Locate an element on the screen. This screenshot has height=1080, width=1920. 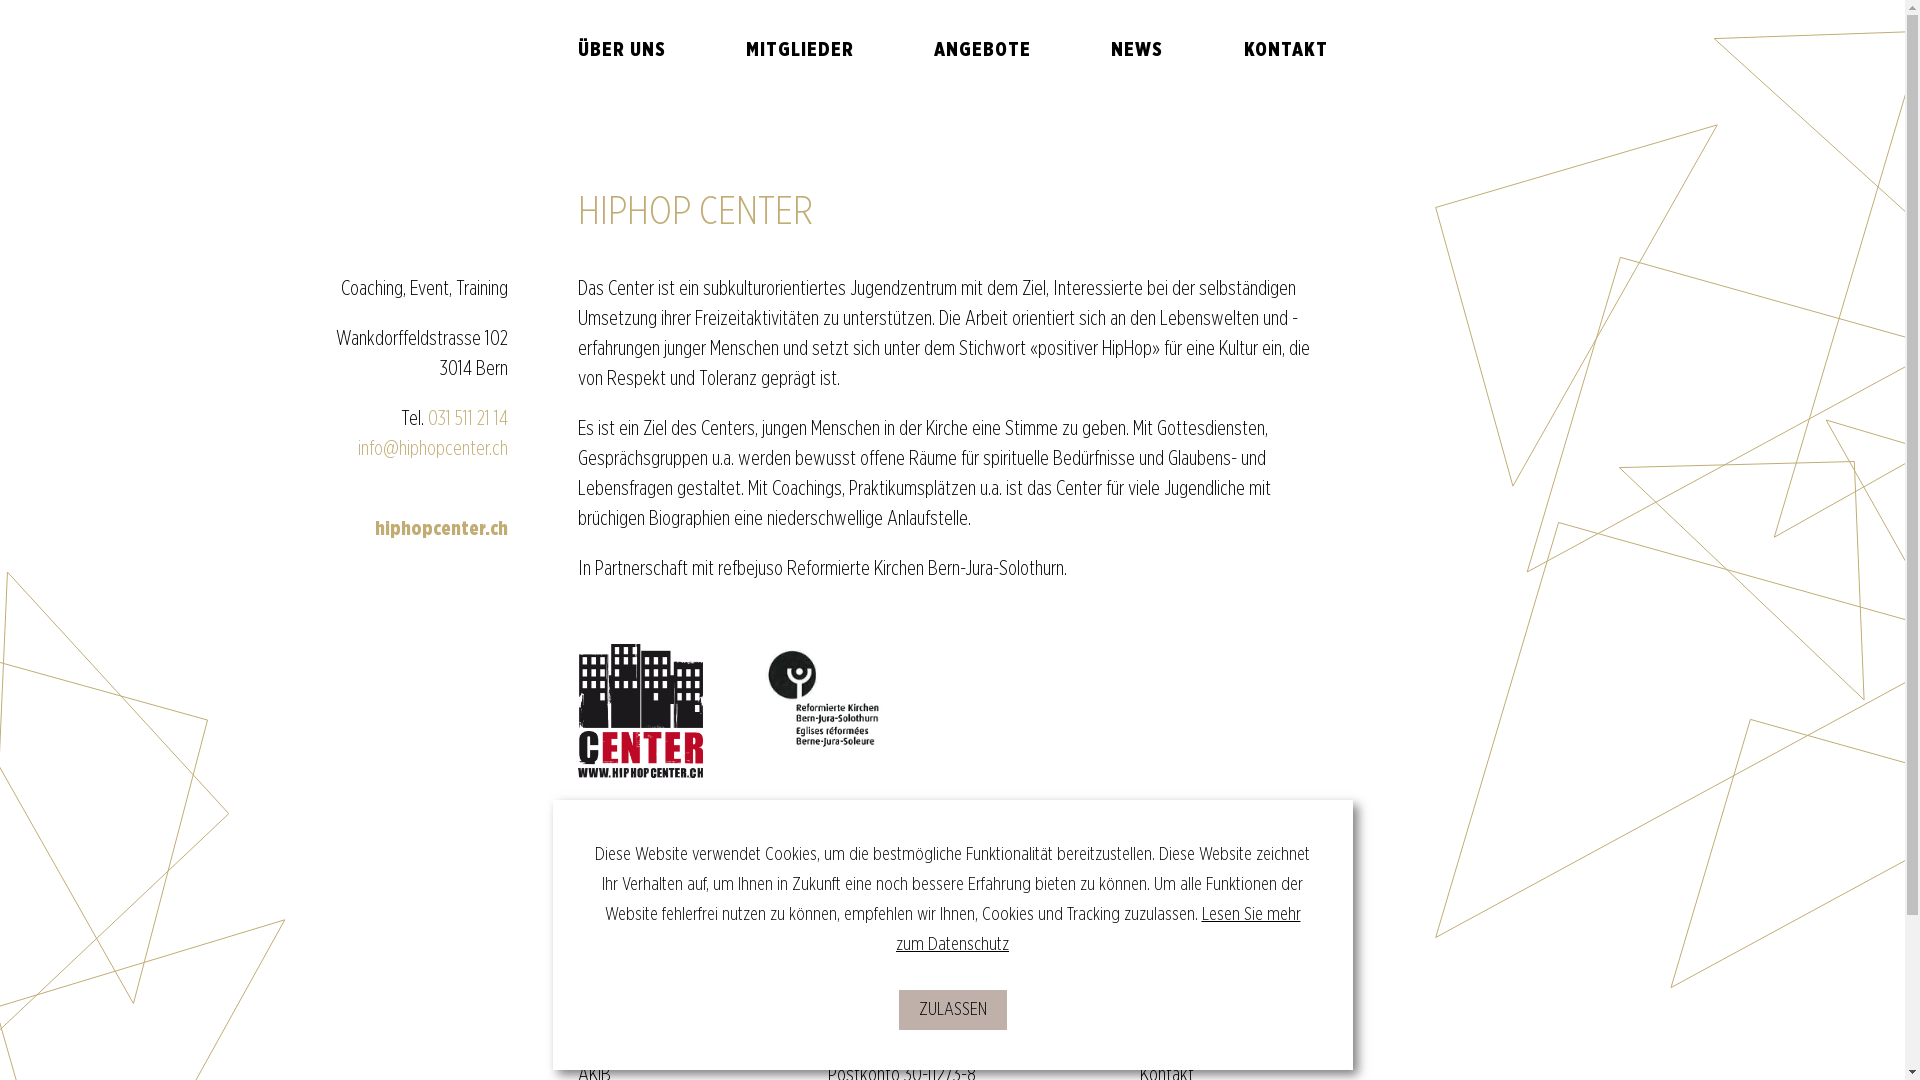
VORSTAND is located at coordinates (626, 90).